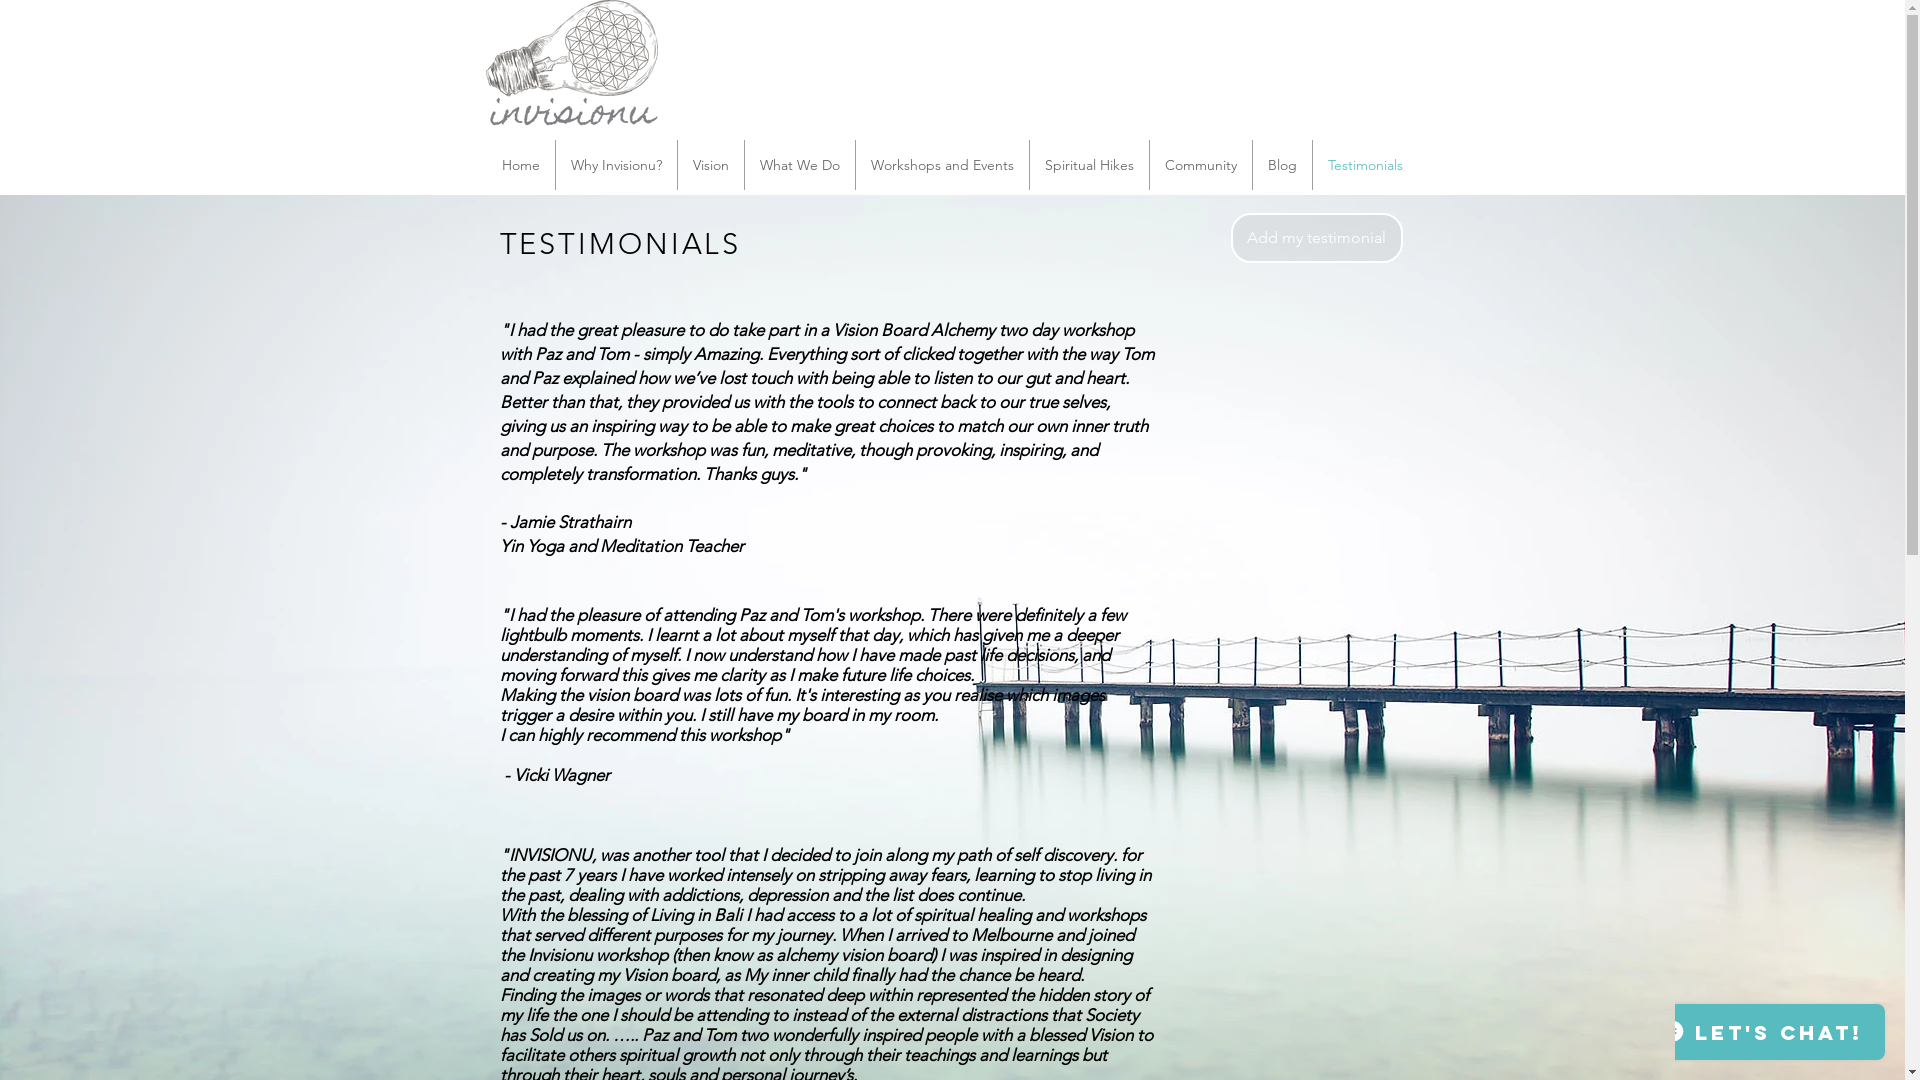 The width and height of the screenshot is (1920, 1080). I want to click on Spiritual Hikes, so click(1090, 165).